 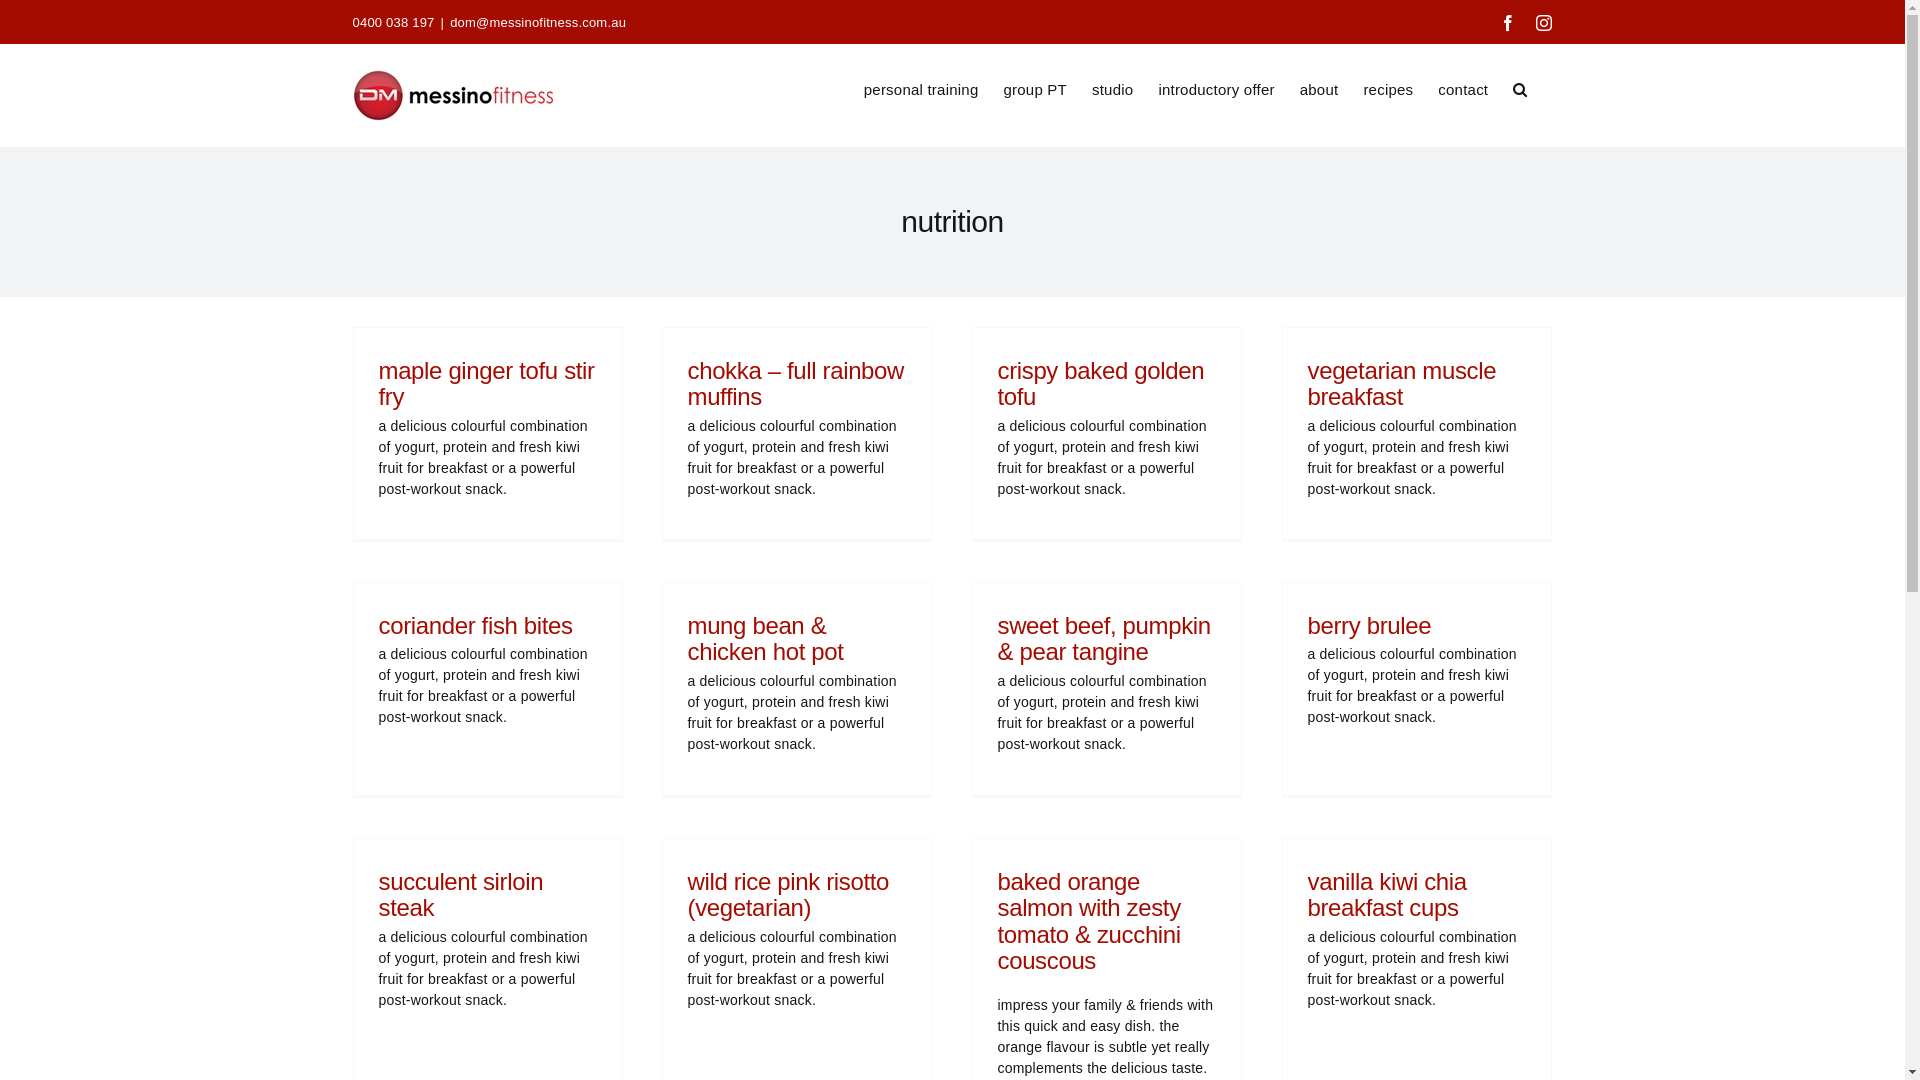 What do you see at coordinates (1112, 89) in the screenshot?
I see `studio` at bounding box center [1112, 89].